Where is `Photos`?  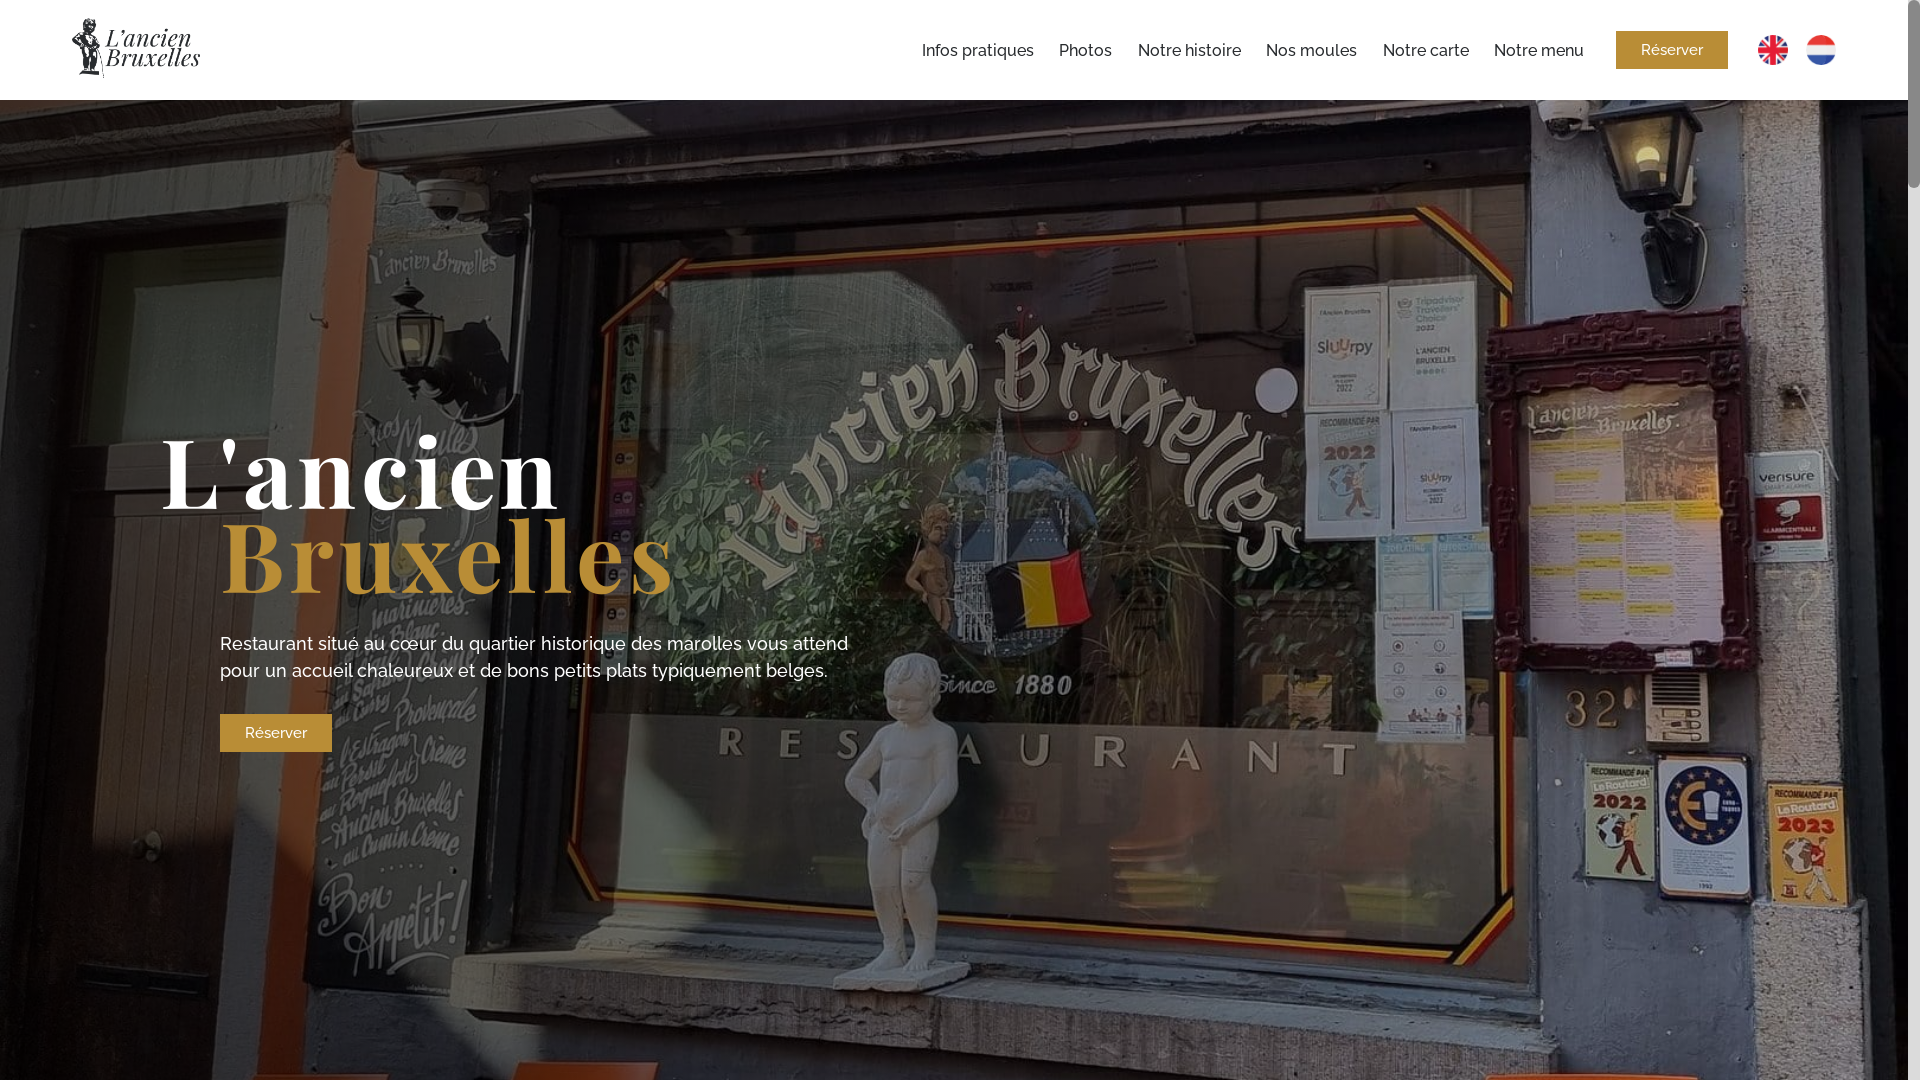 Photos is located at coordinates (1086, 50).